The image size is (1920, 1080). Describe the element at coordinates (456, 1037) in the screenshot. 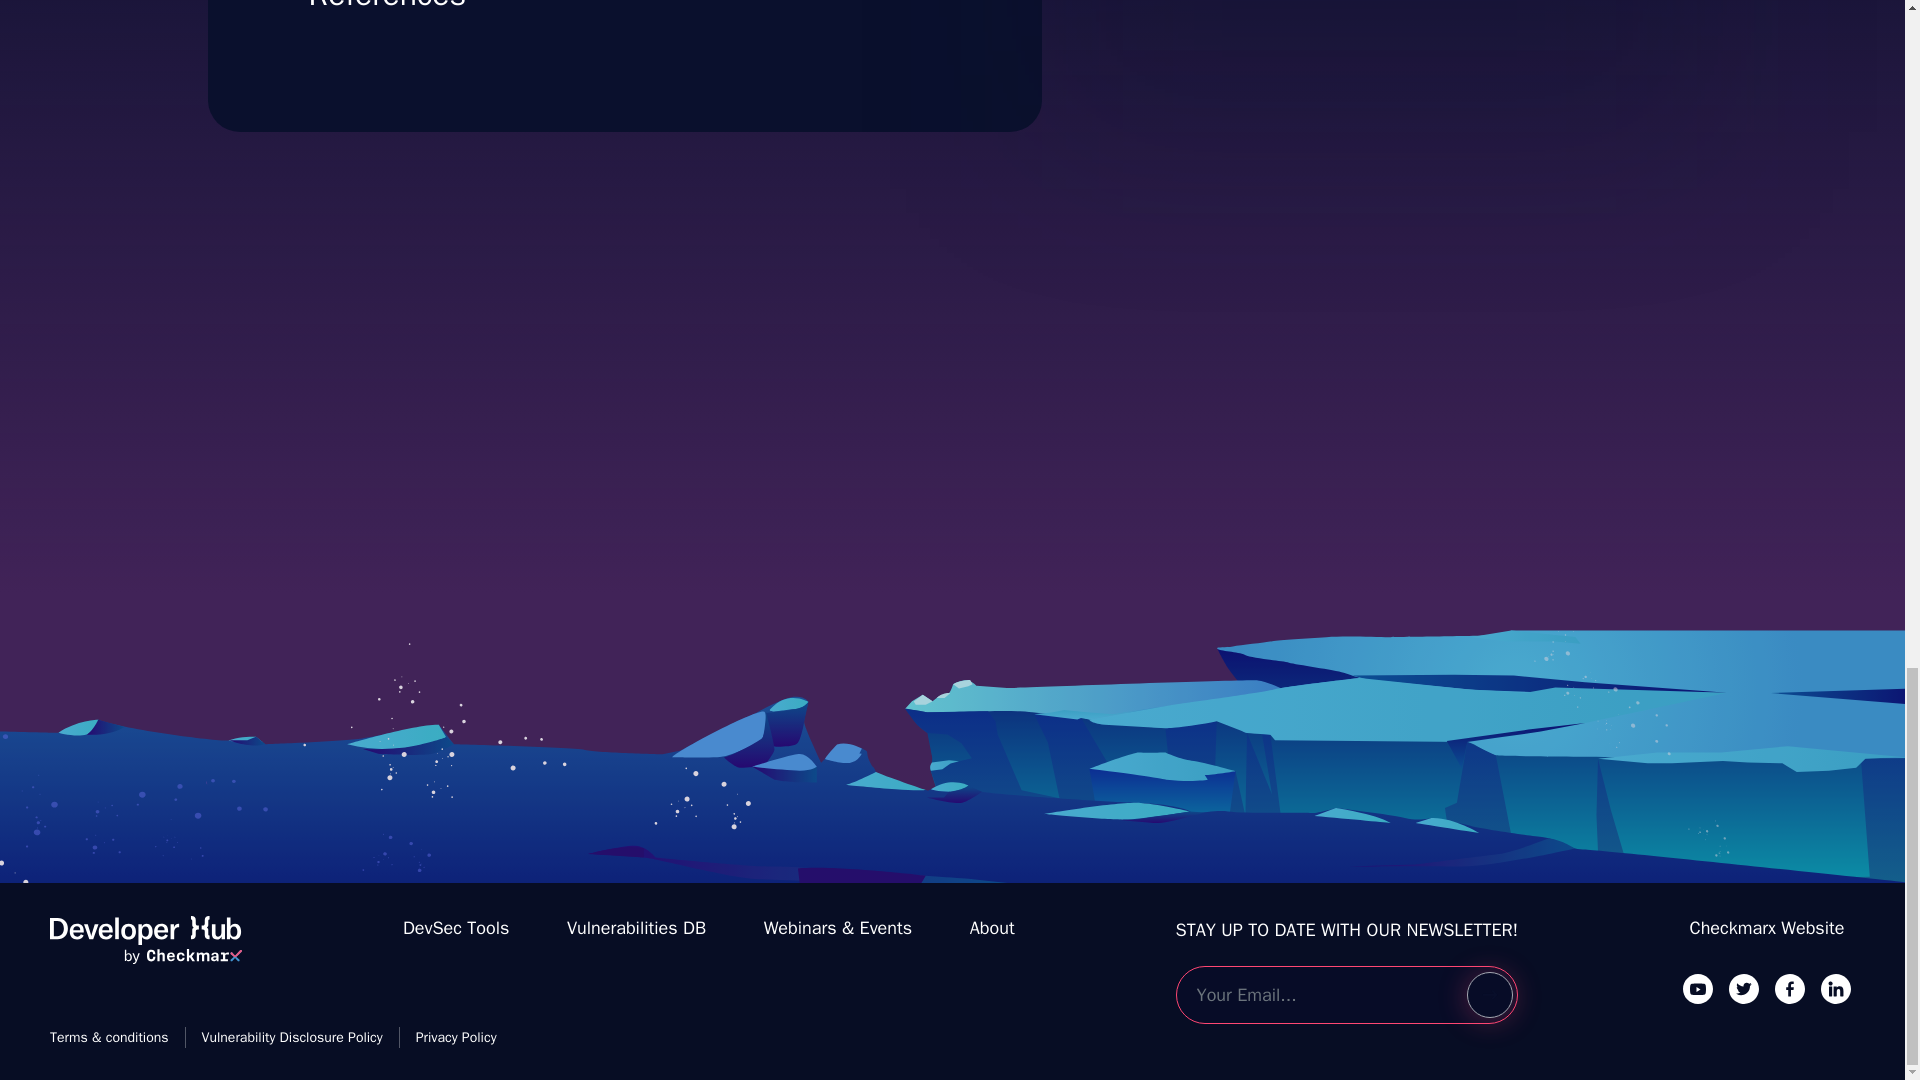

I see `Privacy Policy` at that location.